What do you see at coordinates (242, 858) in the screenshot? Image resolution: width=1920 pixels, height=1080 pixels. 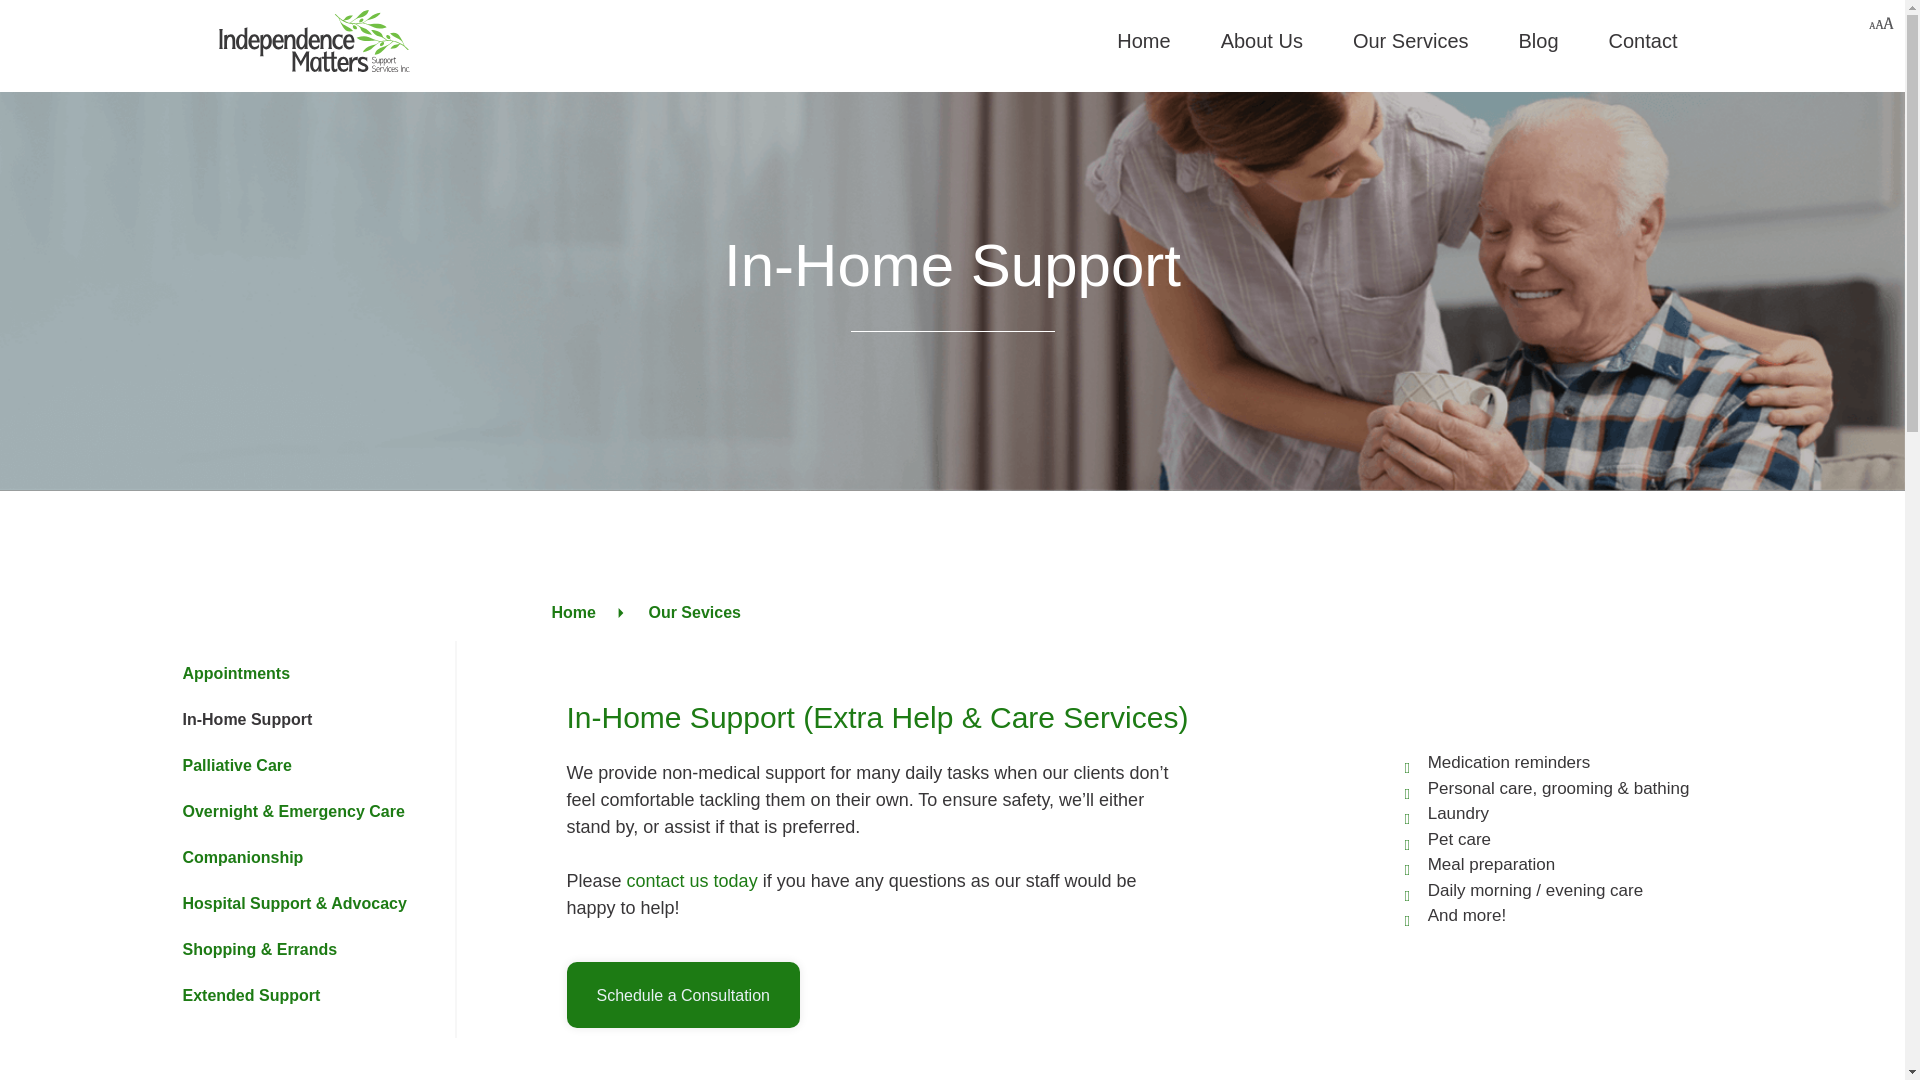 I see `Companionship` at bounding box center [242, 858].